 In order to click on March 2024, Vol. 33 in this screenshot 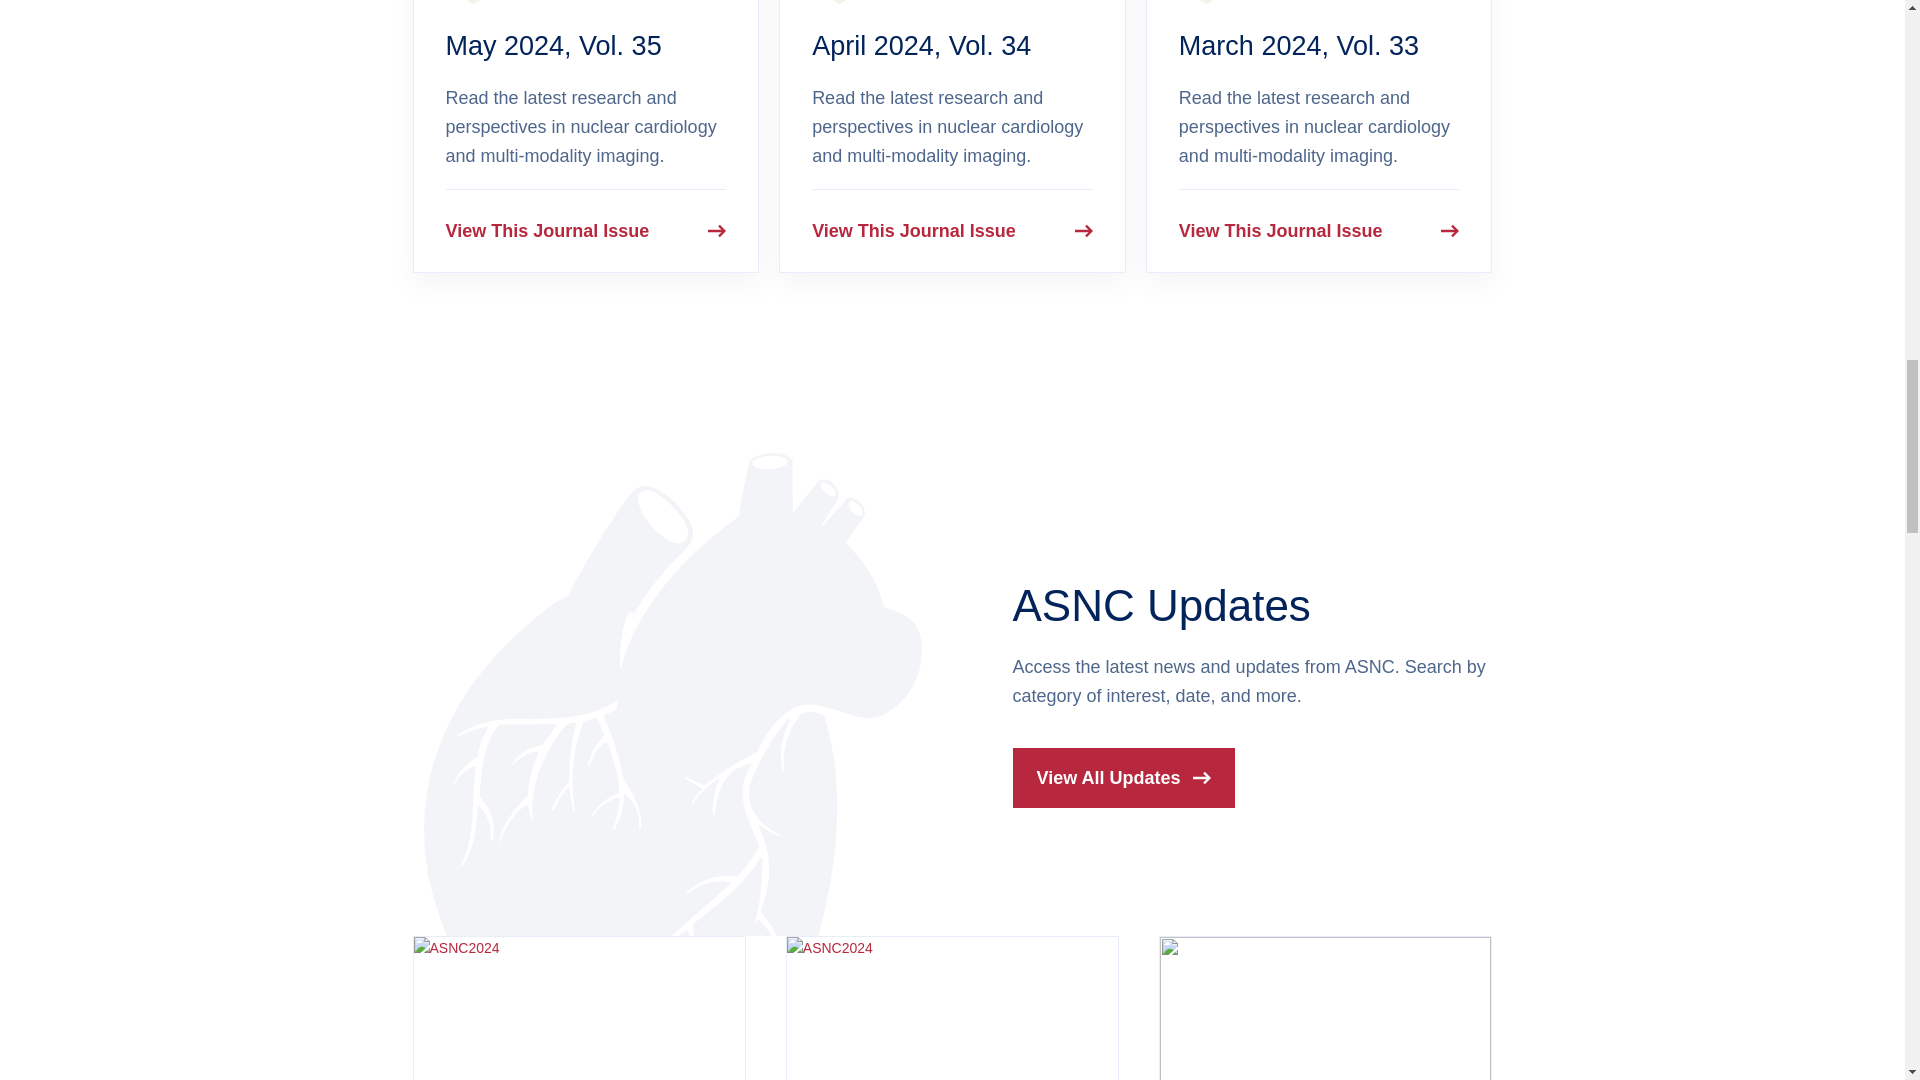, I will do `click(1298, 46)`.